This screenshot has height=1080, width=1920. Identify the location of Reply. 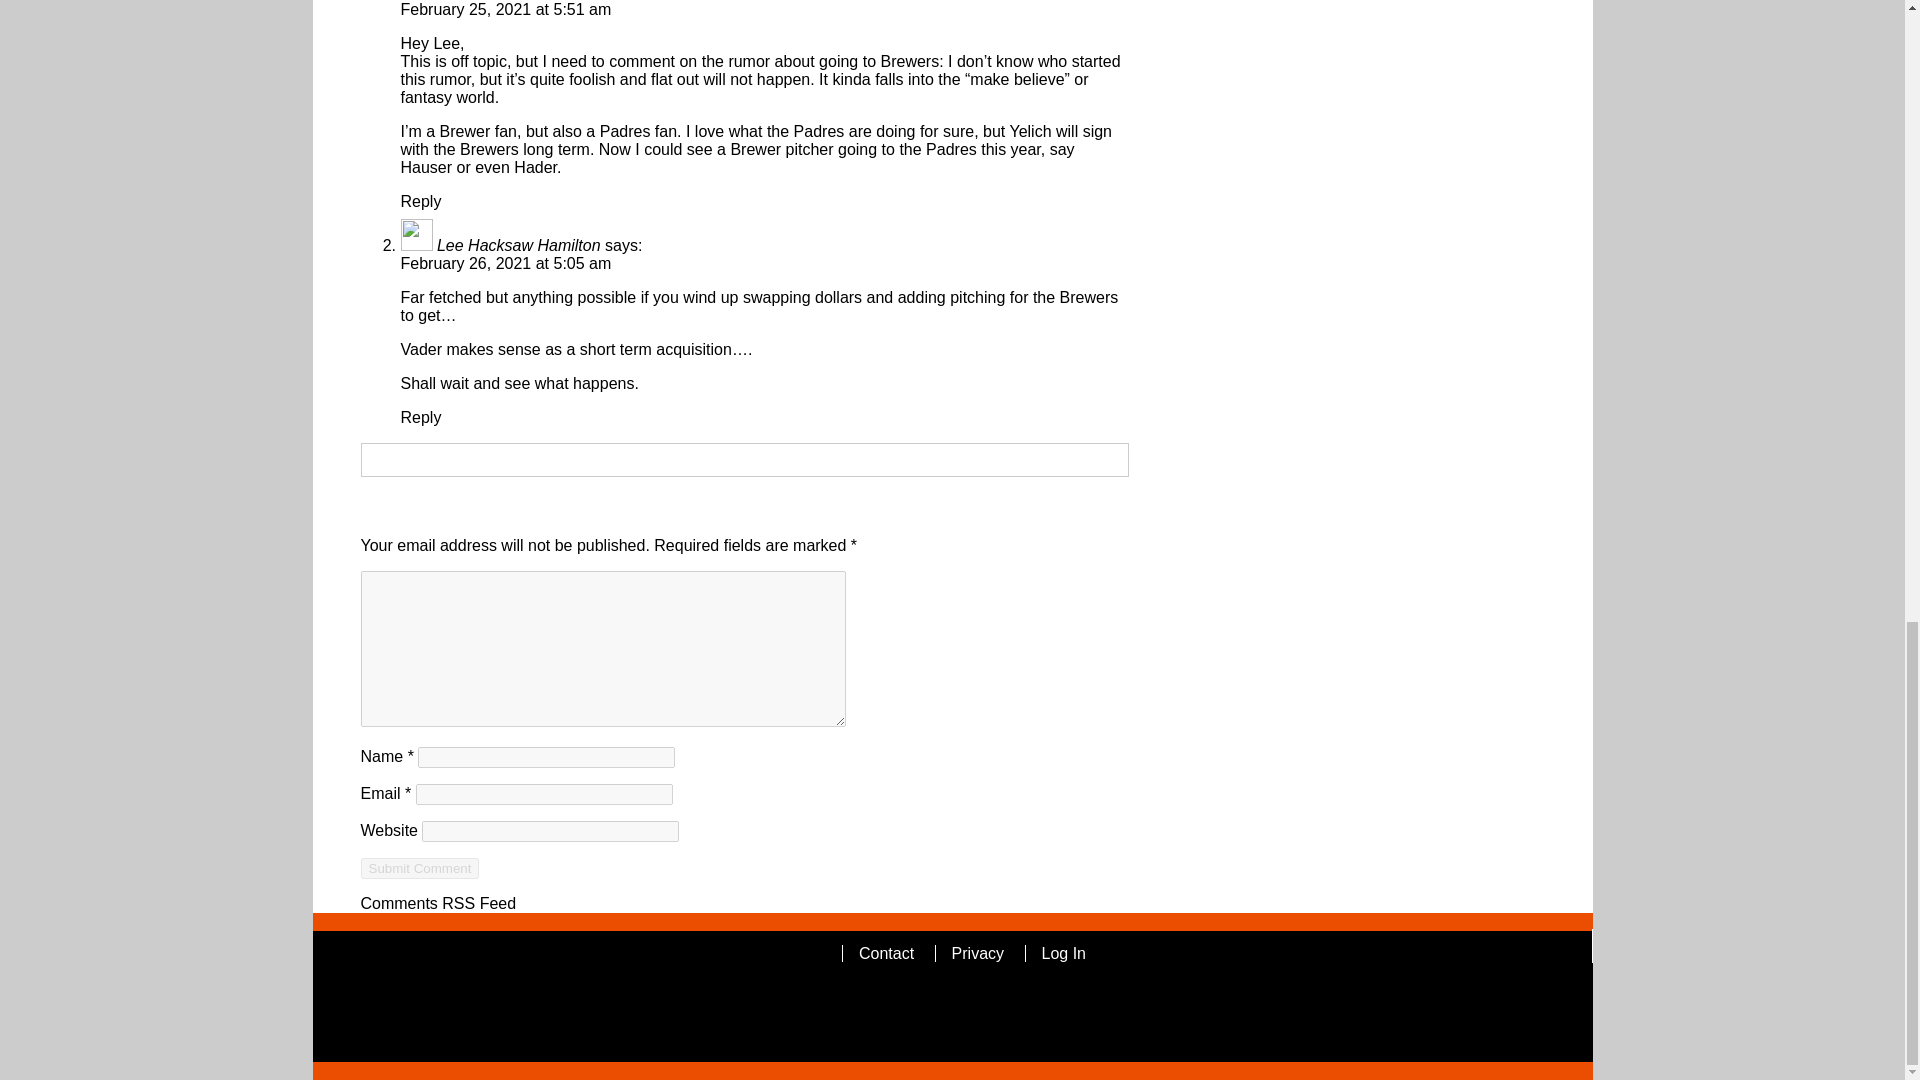
(420, 417).